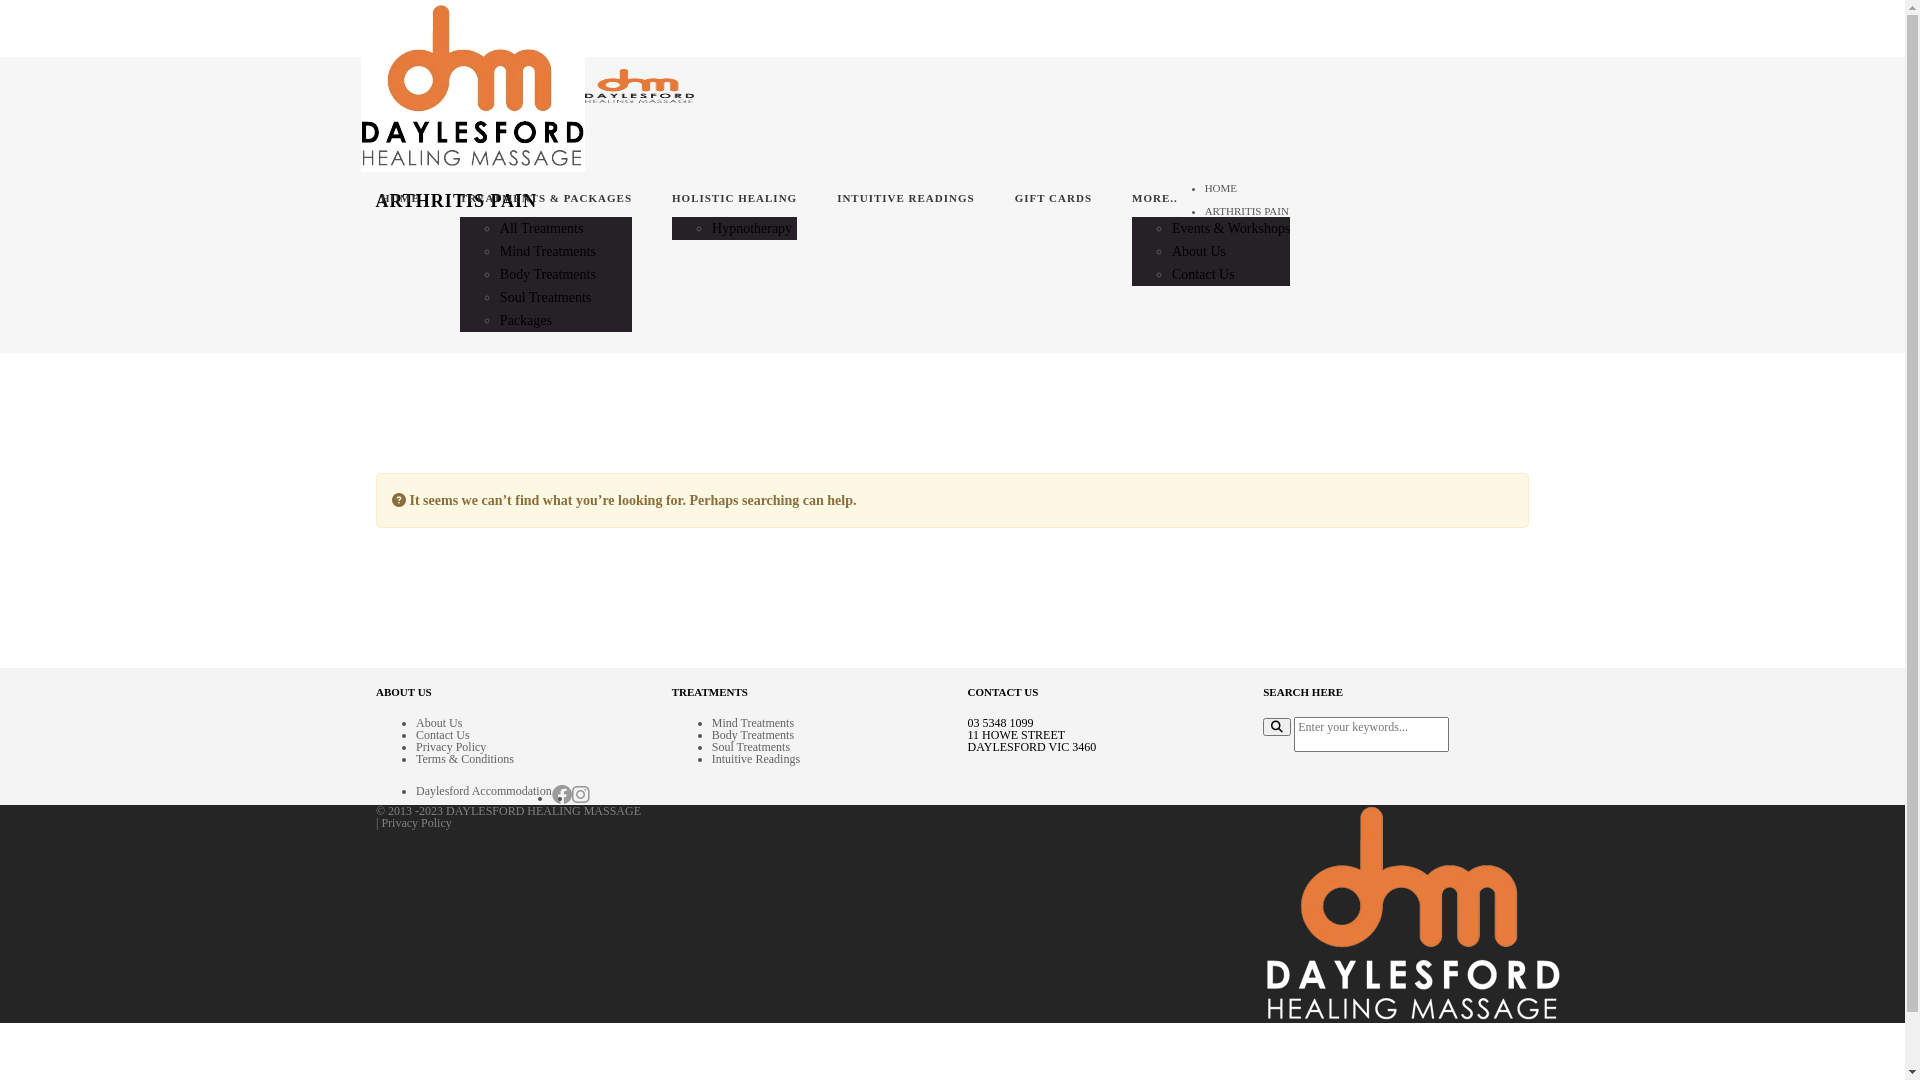 The height and width of the screenshot is (1080, 1920). What do you see at coordinates (416, 823) in the screenshot?
I see `Privacy Policy` at bounding box center [416, 823].